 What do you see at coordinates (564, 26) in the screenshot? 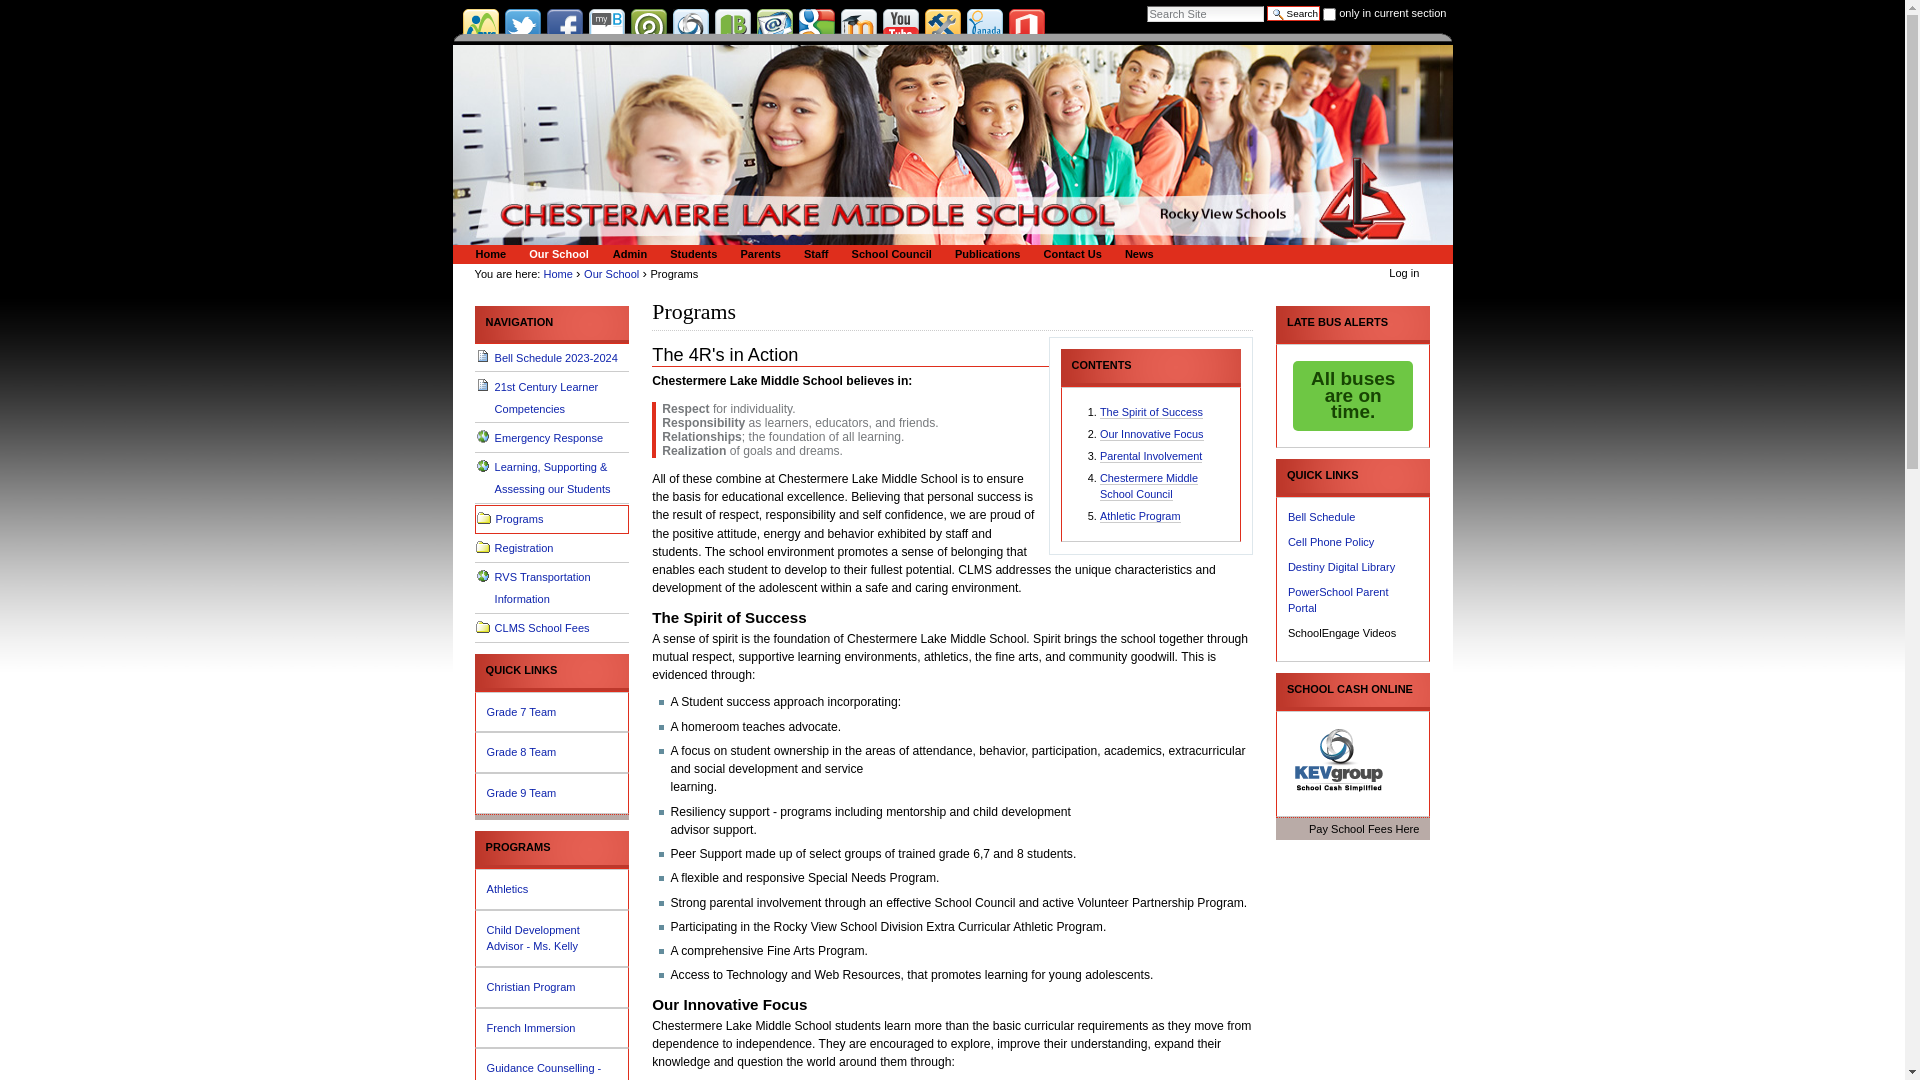
I see `Facebook` at bounding box center [564, 26].